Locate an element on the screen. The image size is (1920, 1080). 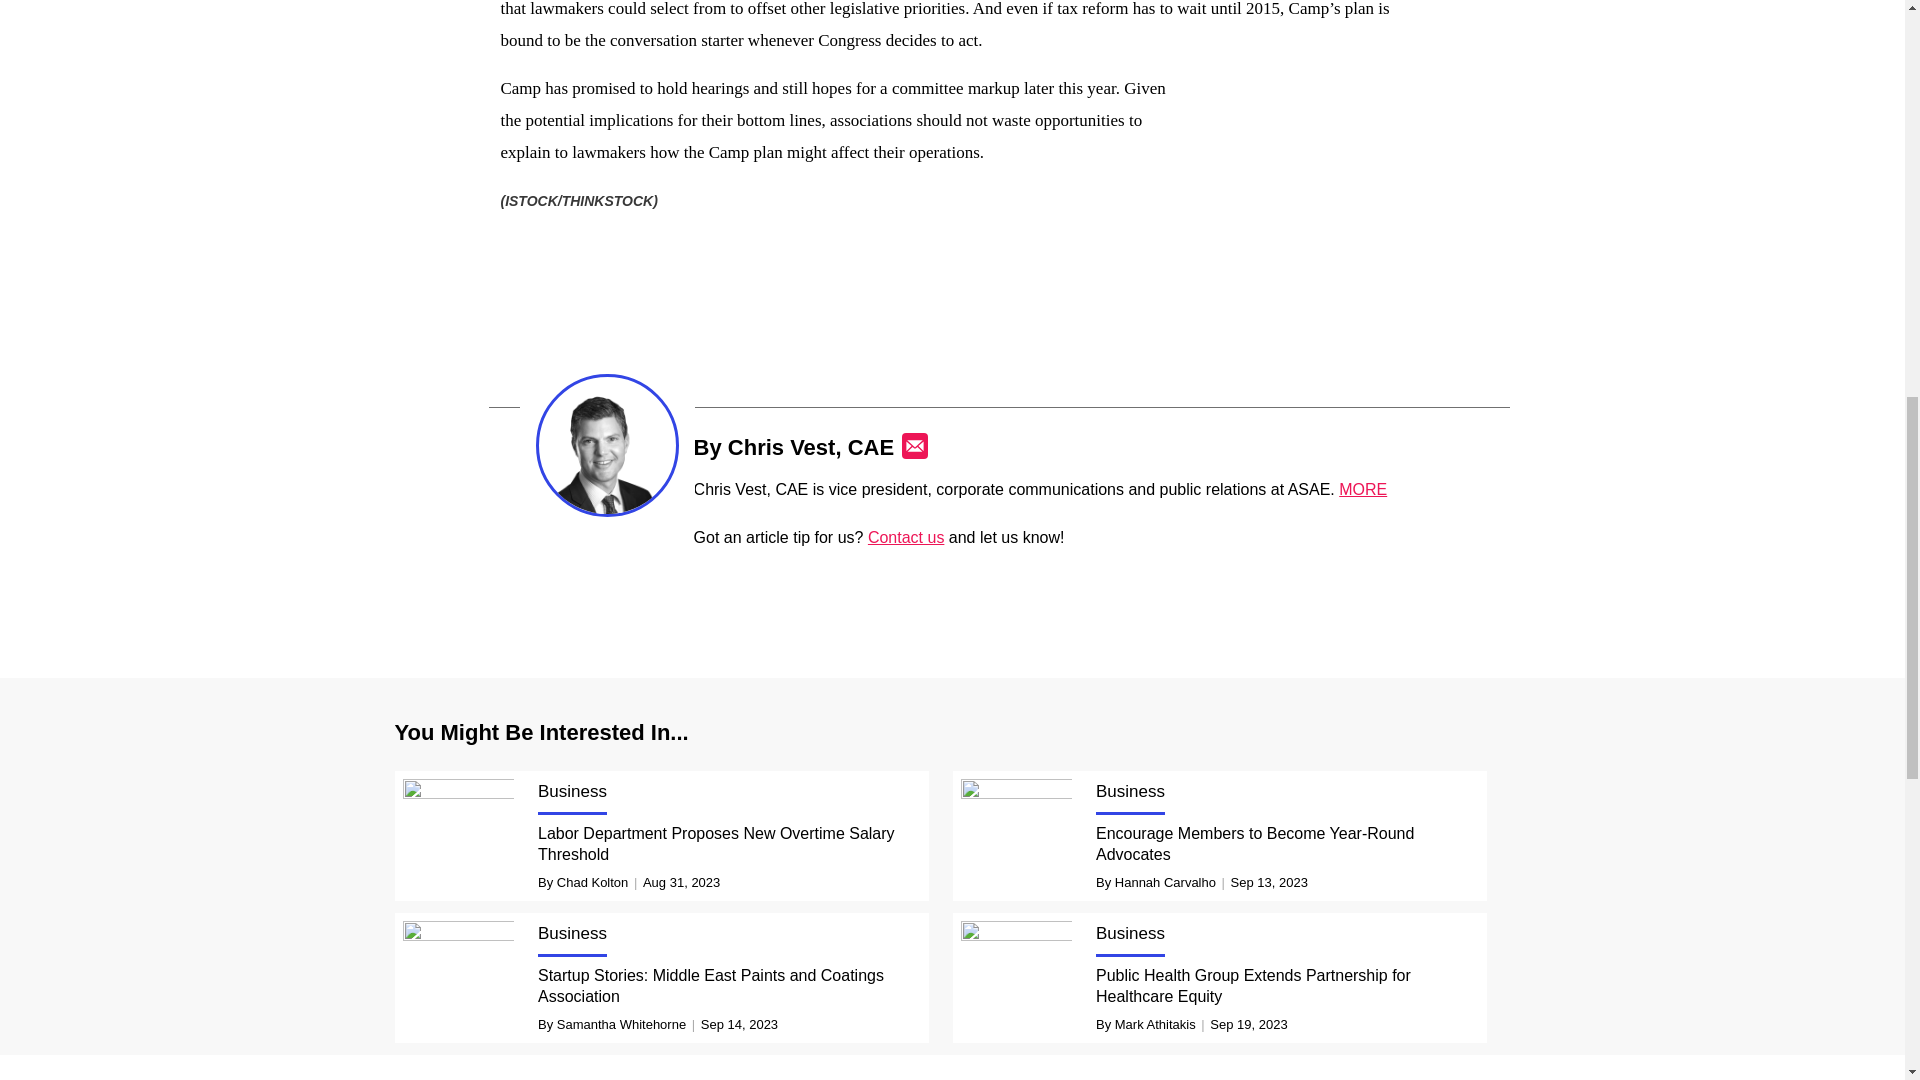
MORE is located at coordinates (1362, 488).